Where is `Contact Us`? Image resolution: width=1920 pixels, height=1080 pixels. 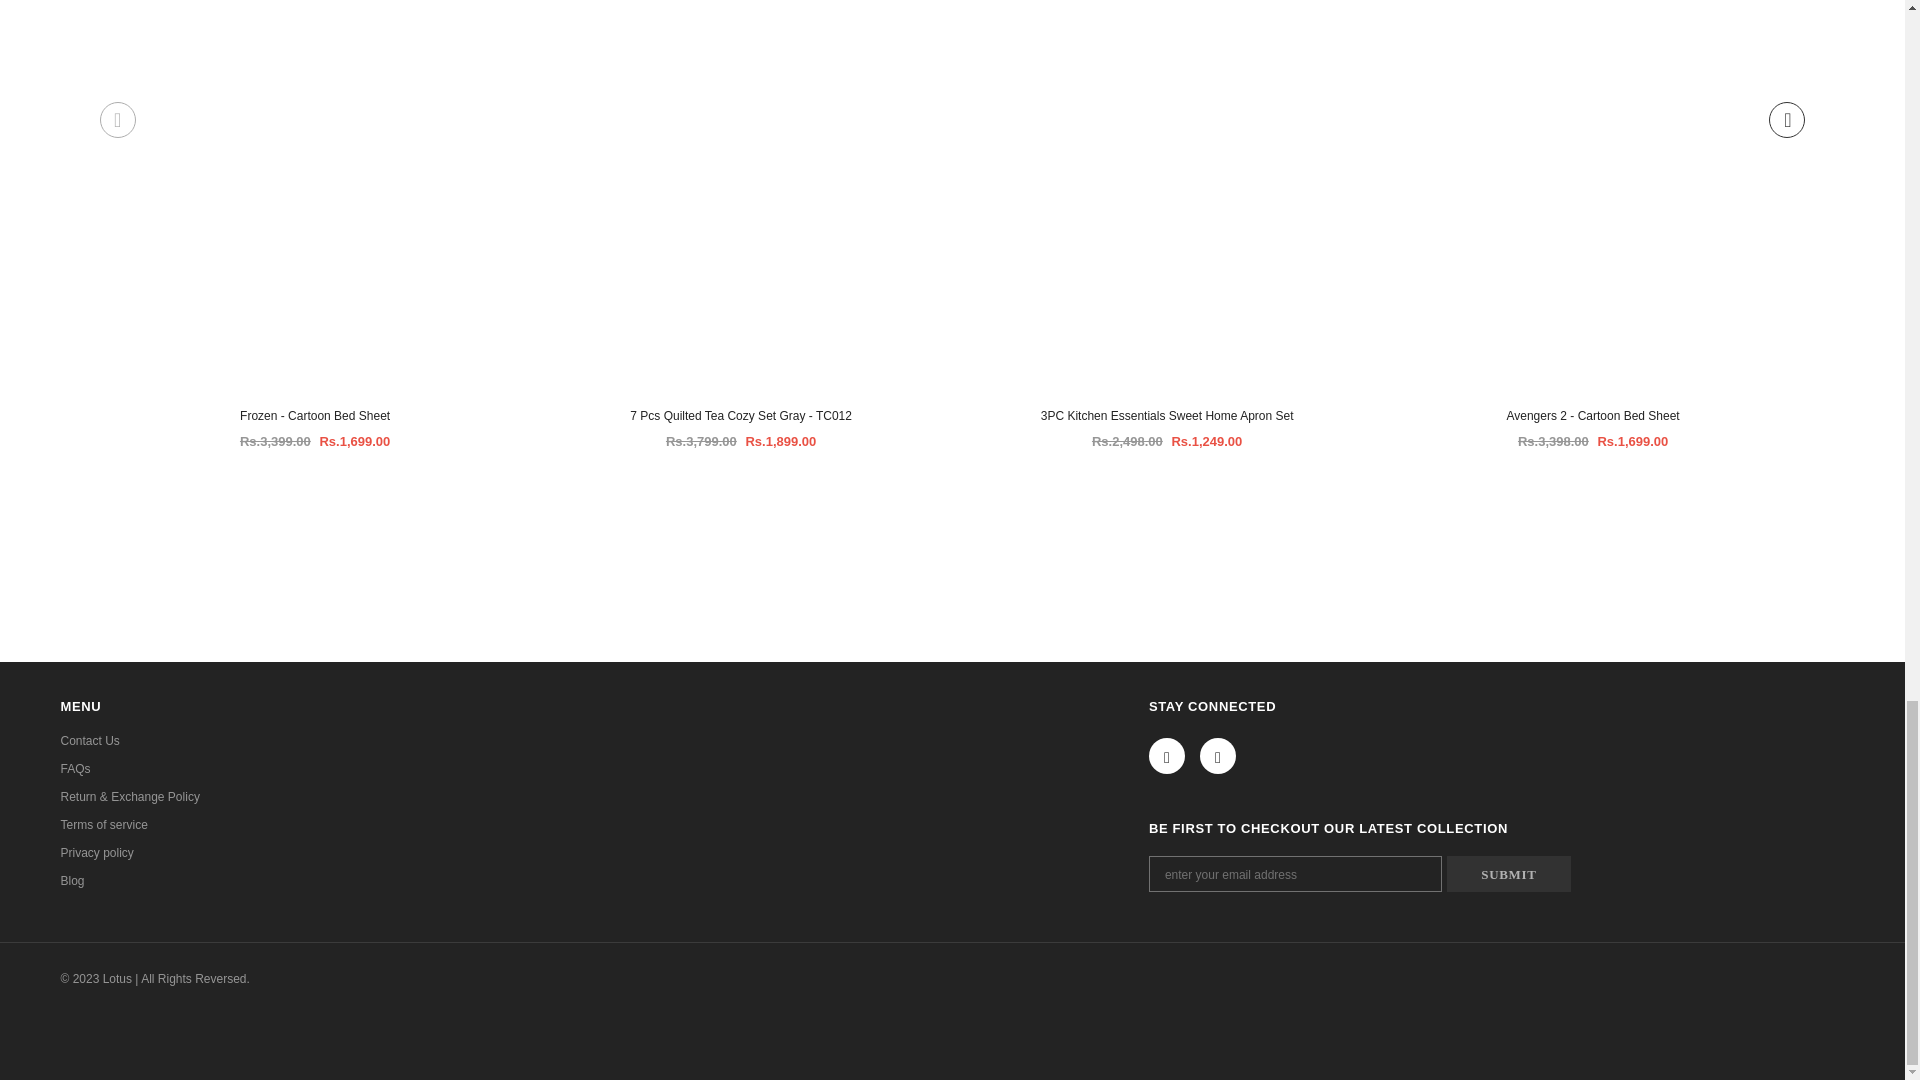 Contact Us is located at coordinates (89, 740).